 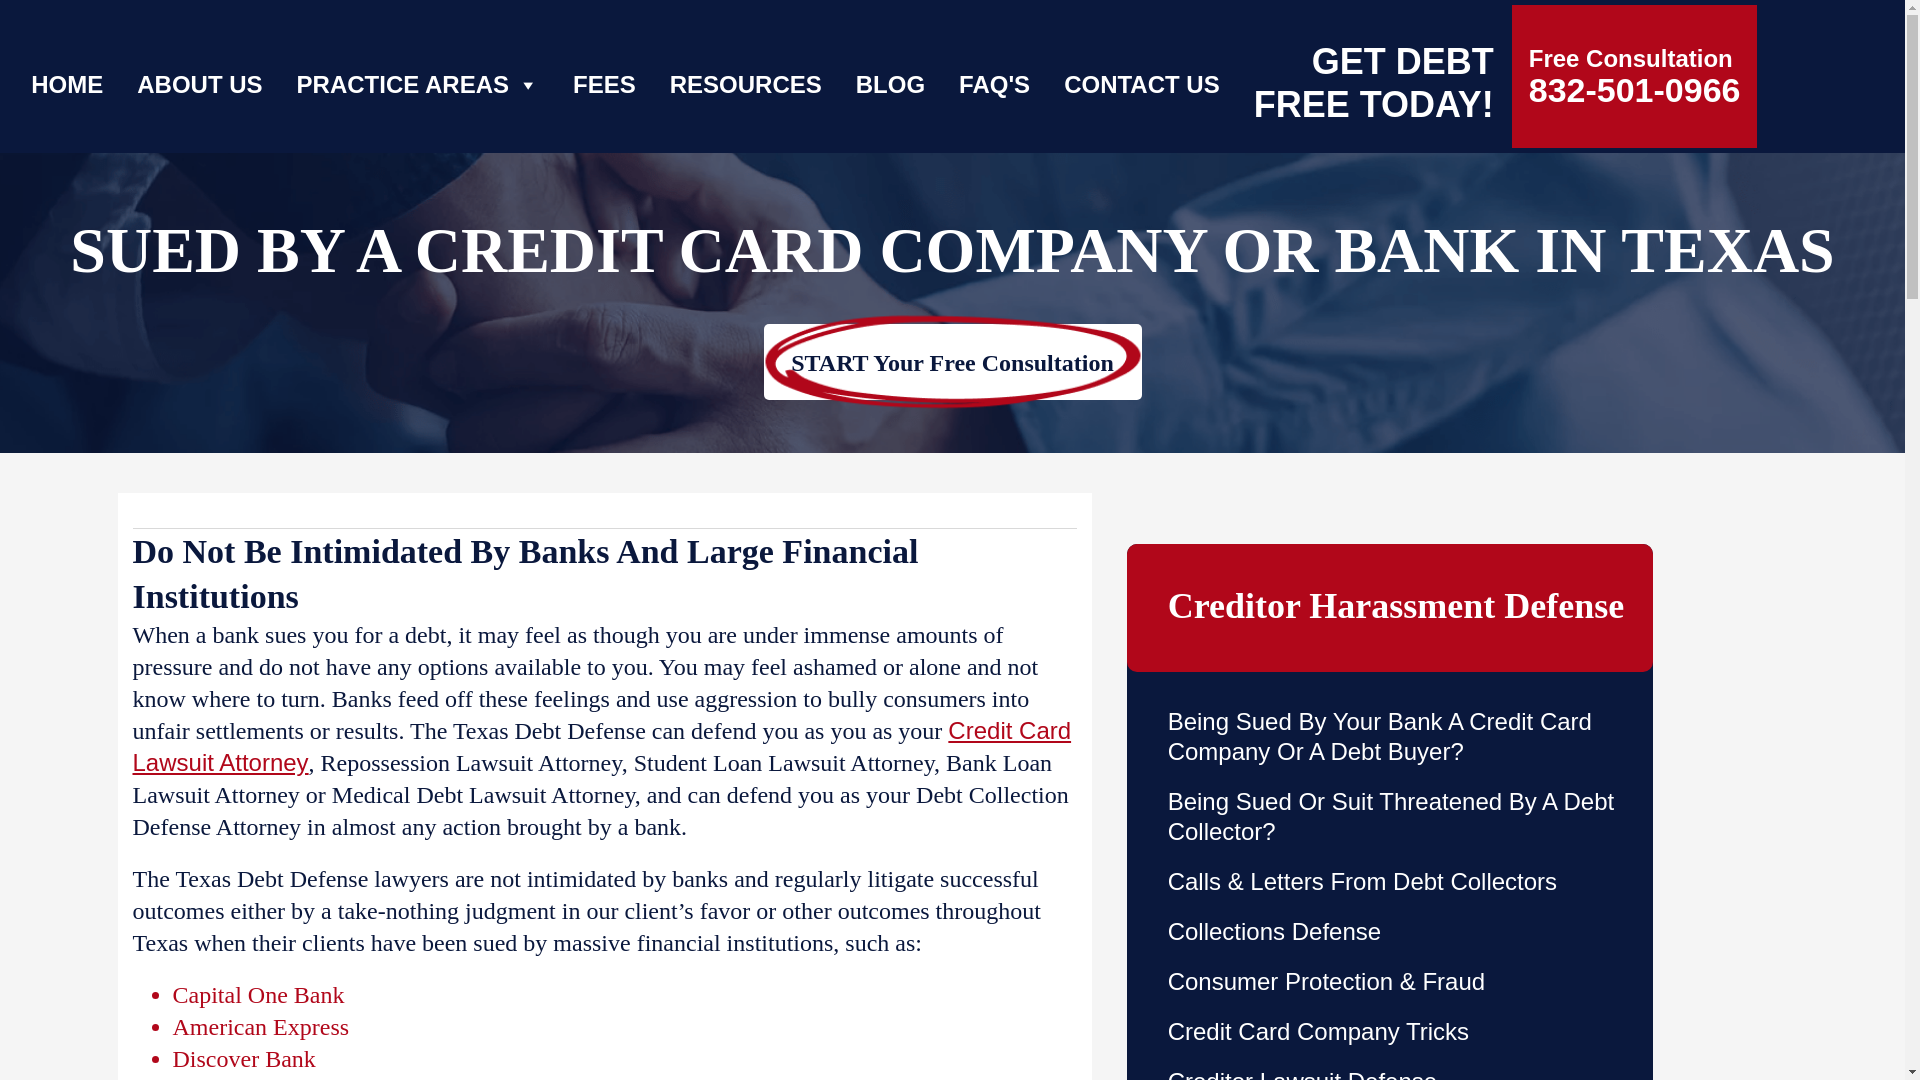 I want to click on HOME, so click(x=66, y=69).